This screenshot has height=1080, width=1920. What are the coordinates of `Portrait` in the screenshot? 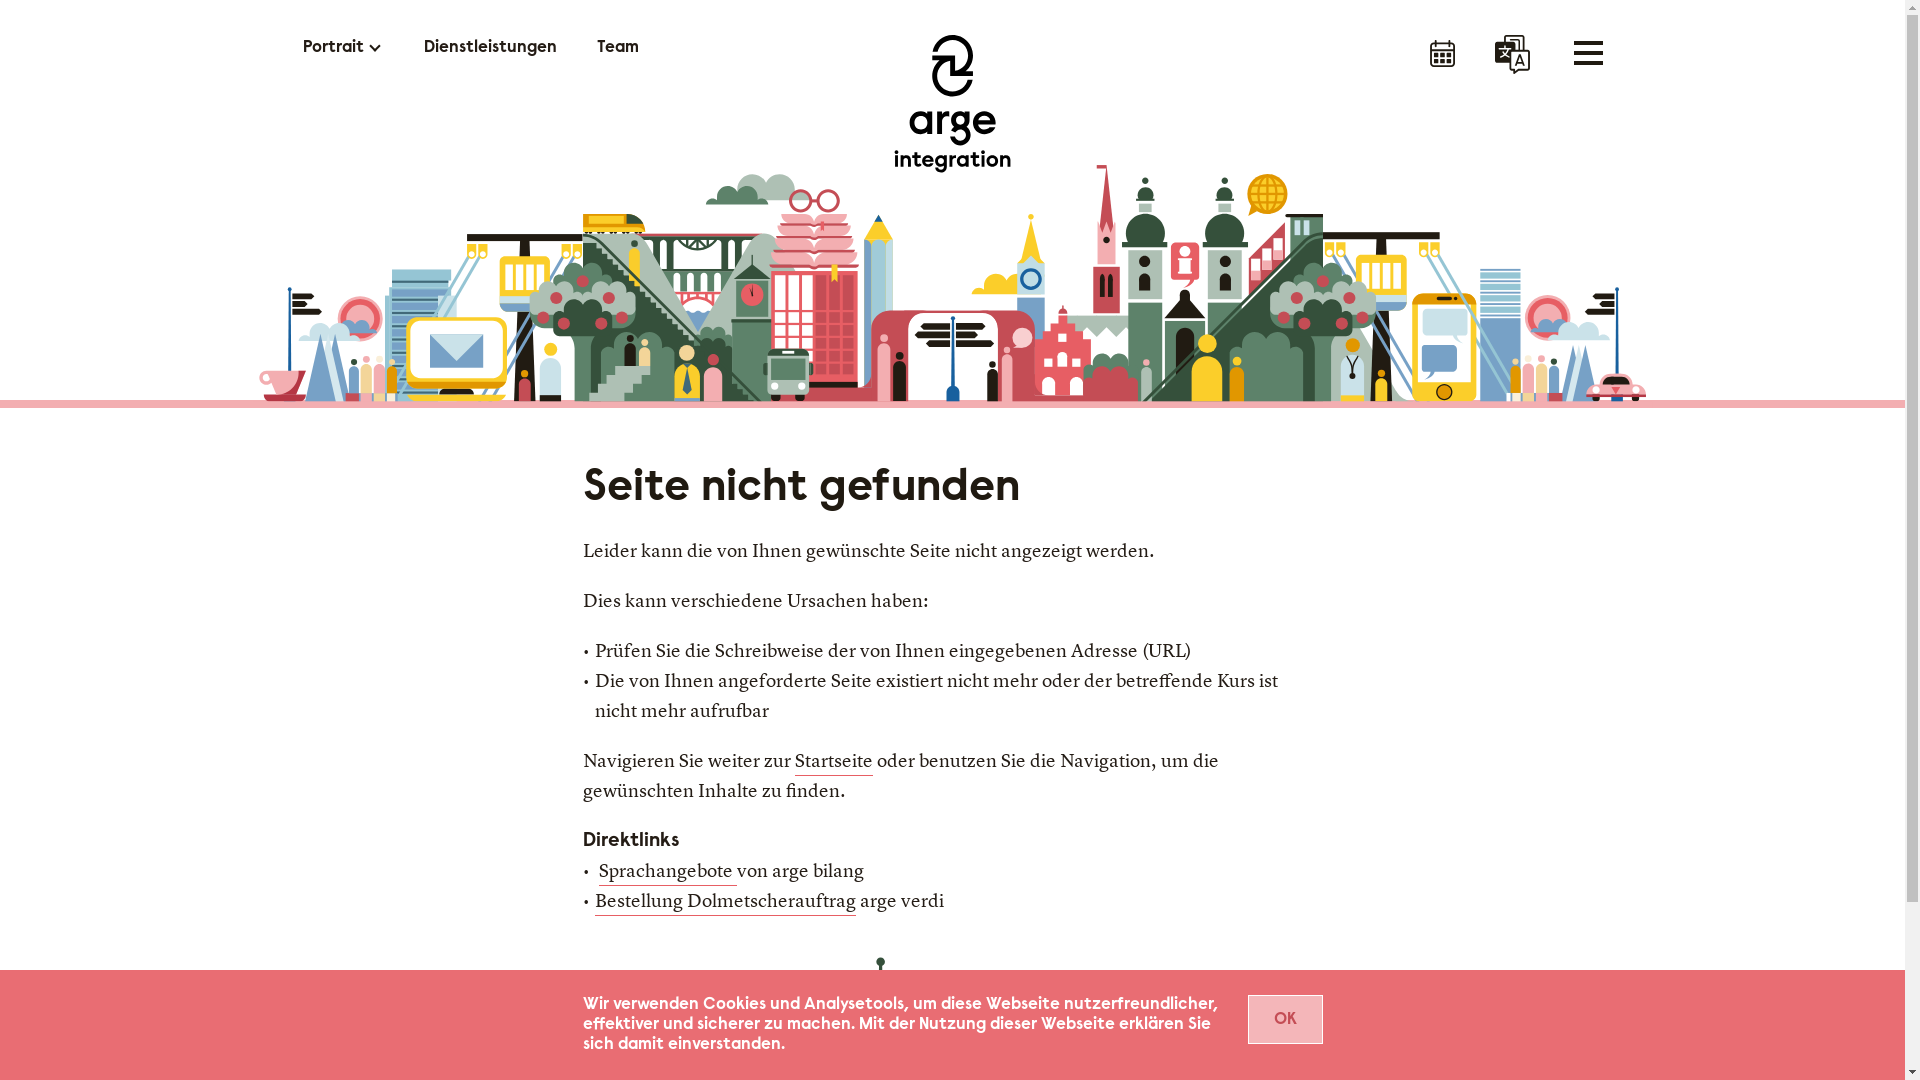 It's located at (332, 48).